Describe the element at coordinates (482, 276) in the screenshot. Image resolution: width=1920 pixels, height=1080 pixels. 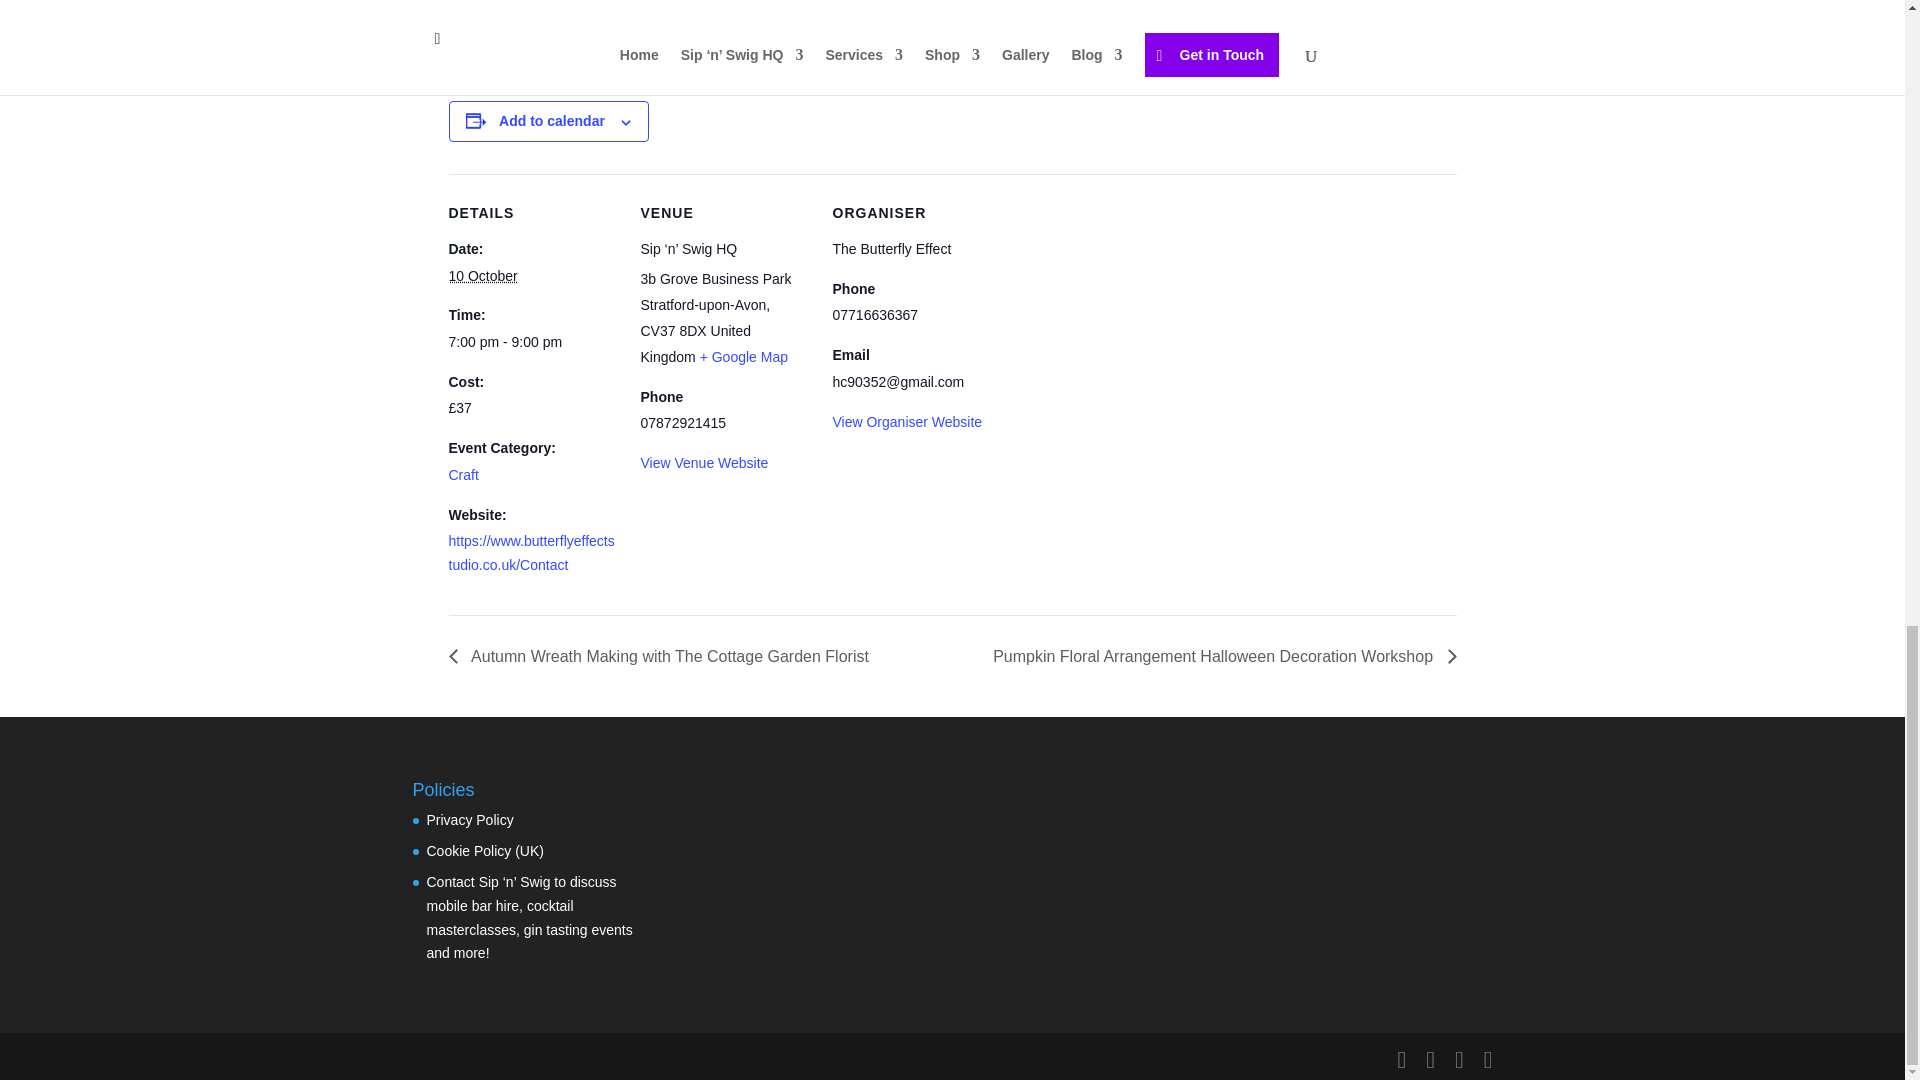
I see `2024-10-10` at that location.